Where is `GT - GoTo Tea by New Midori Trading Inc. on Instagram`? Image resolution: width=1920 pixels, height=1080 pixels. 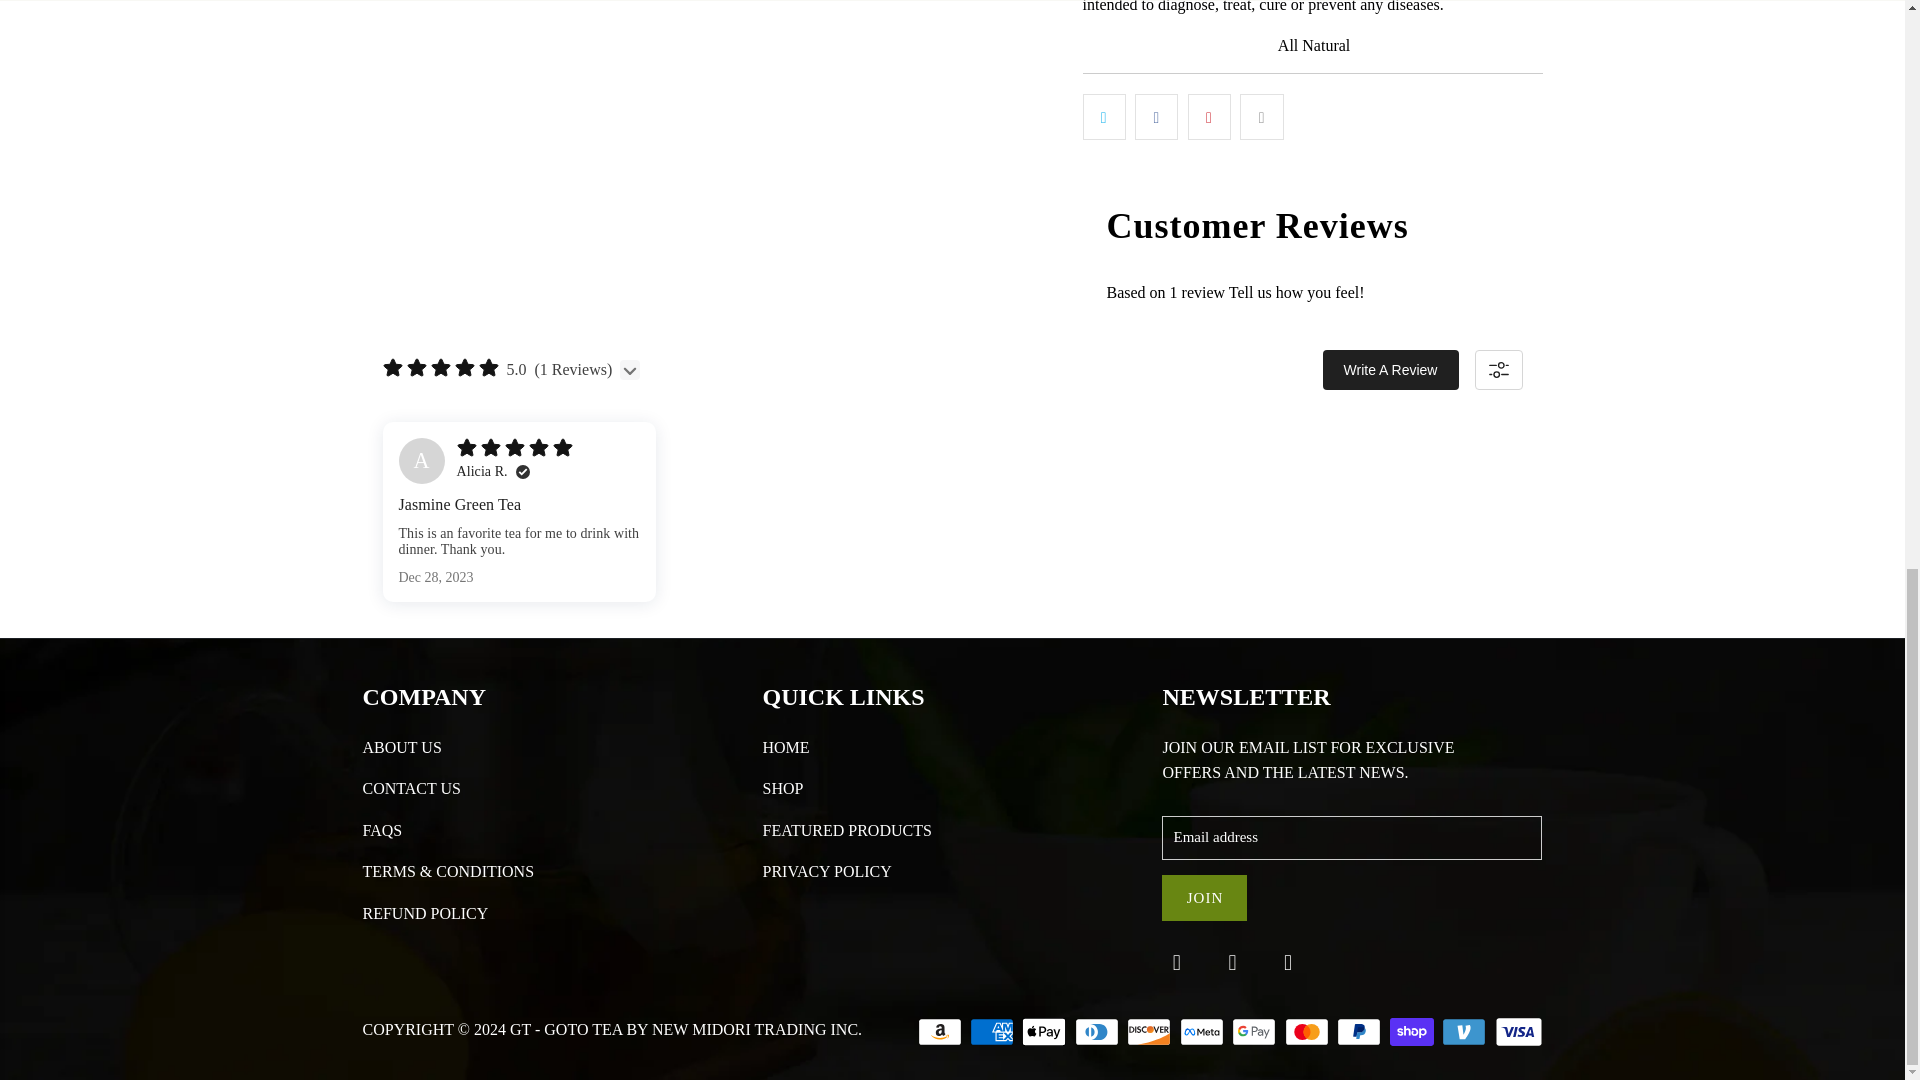
GT - GoTo Tea by New Midori Trading Inc. on Instagram is located at coordinates (1232, 963).